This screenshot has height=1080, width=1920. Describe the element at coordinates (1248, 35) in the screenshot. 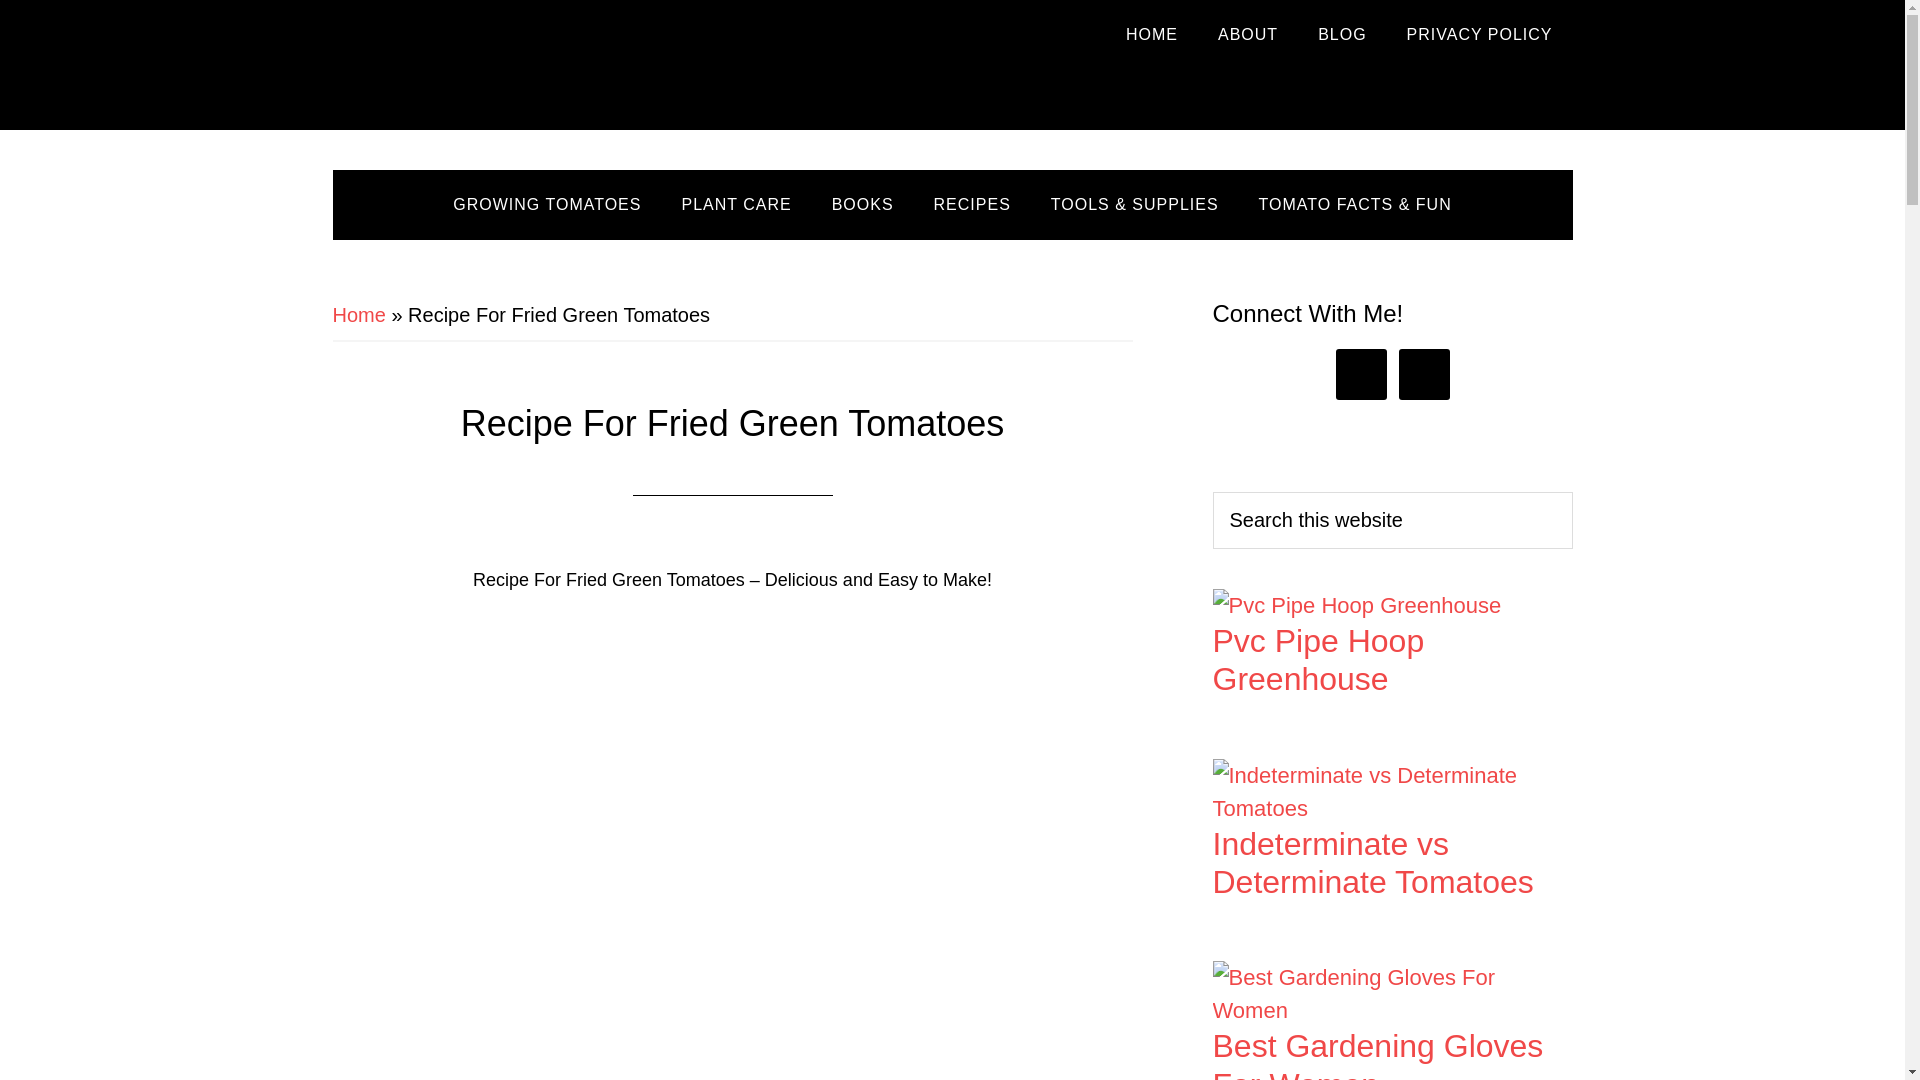

I see `ABOUT` at that location.